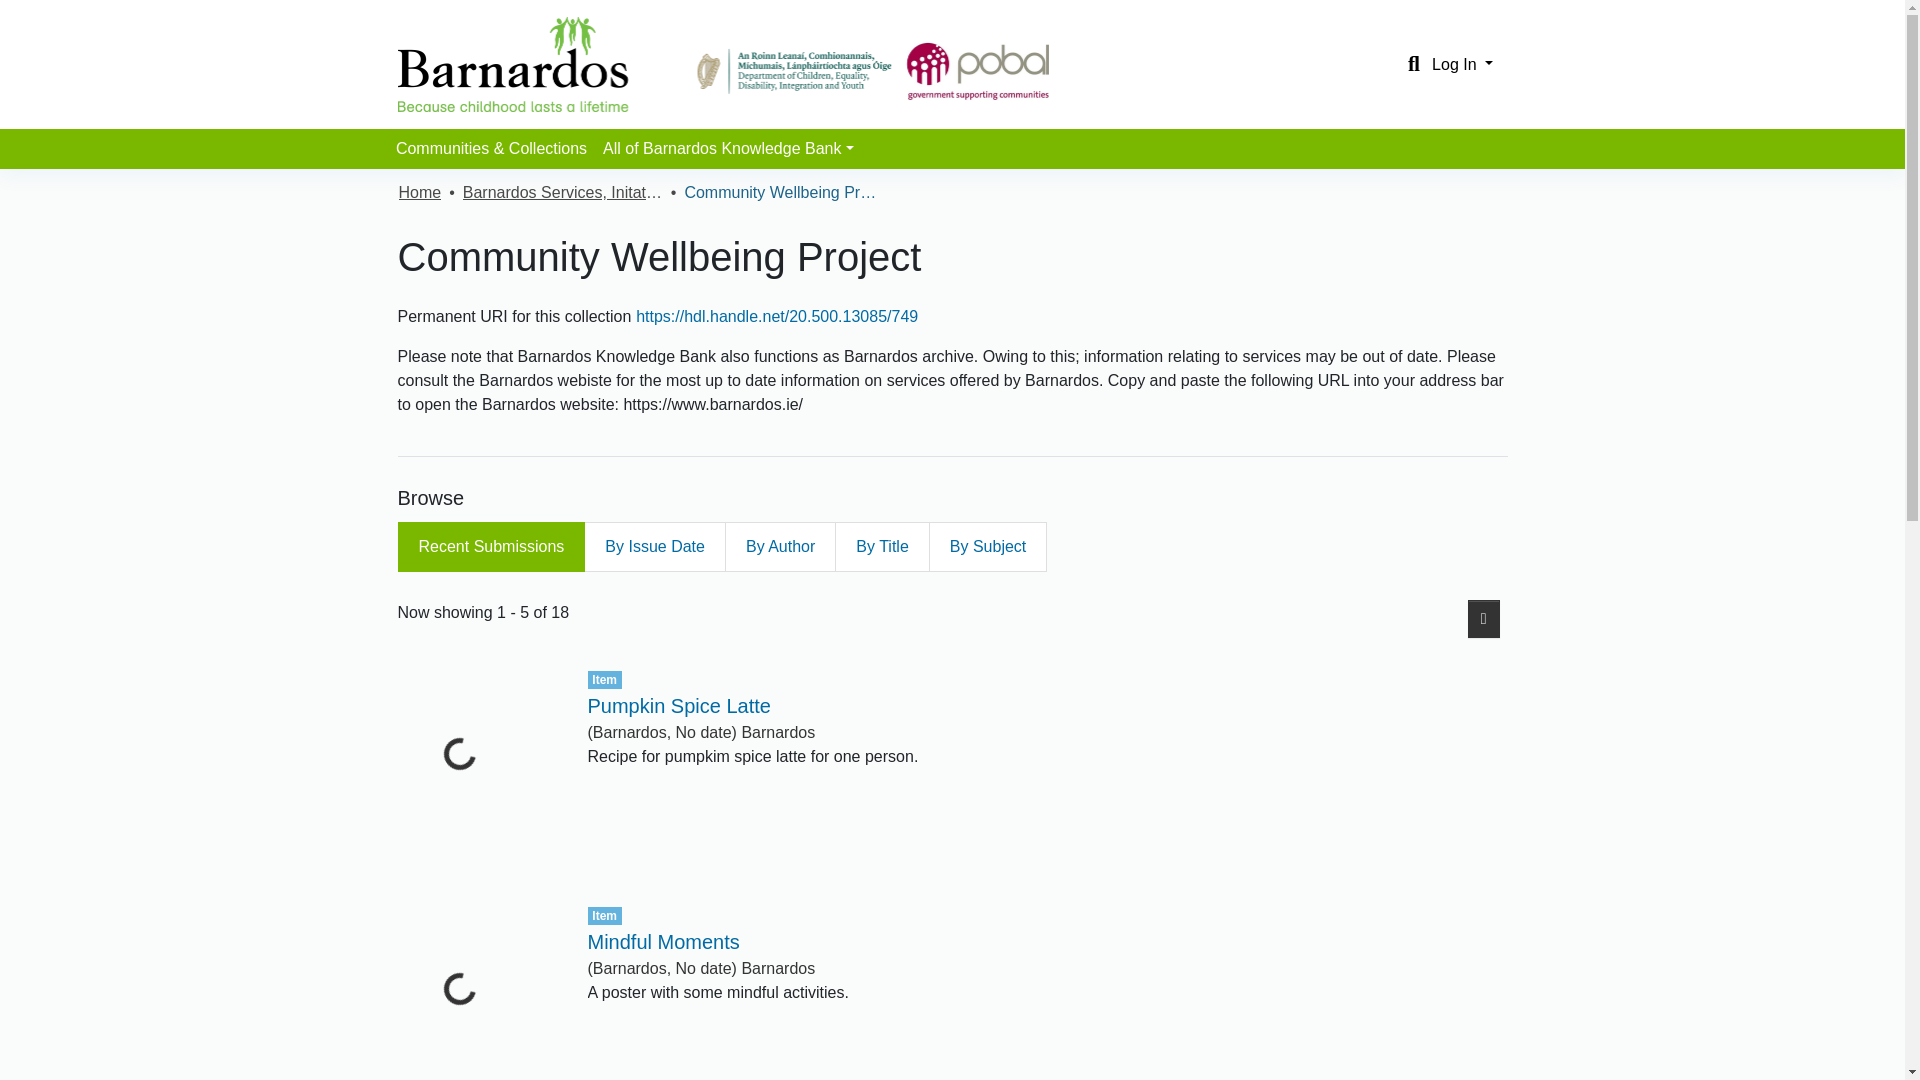 The height and width of the screenshot is (1080, 1920). What do you see at coordinates (780, 546) in the screenshot?
I see `By Author` at bounding box center [780, 546].